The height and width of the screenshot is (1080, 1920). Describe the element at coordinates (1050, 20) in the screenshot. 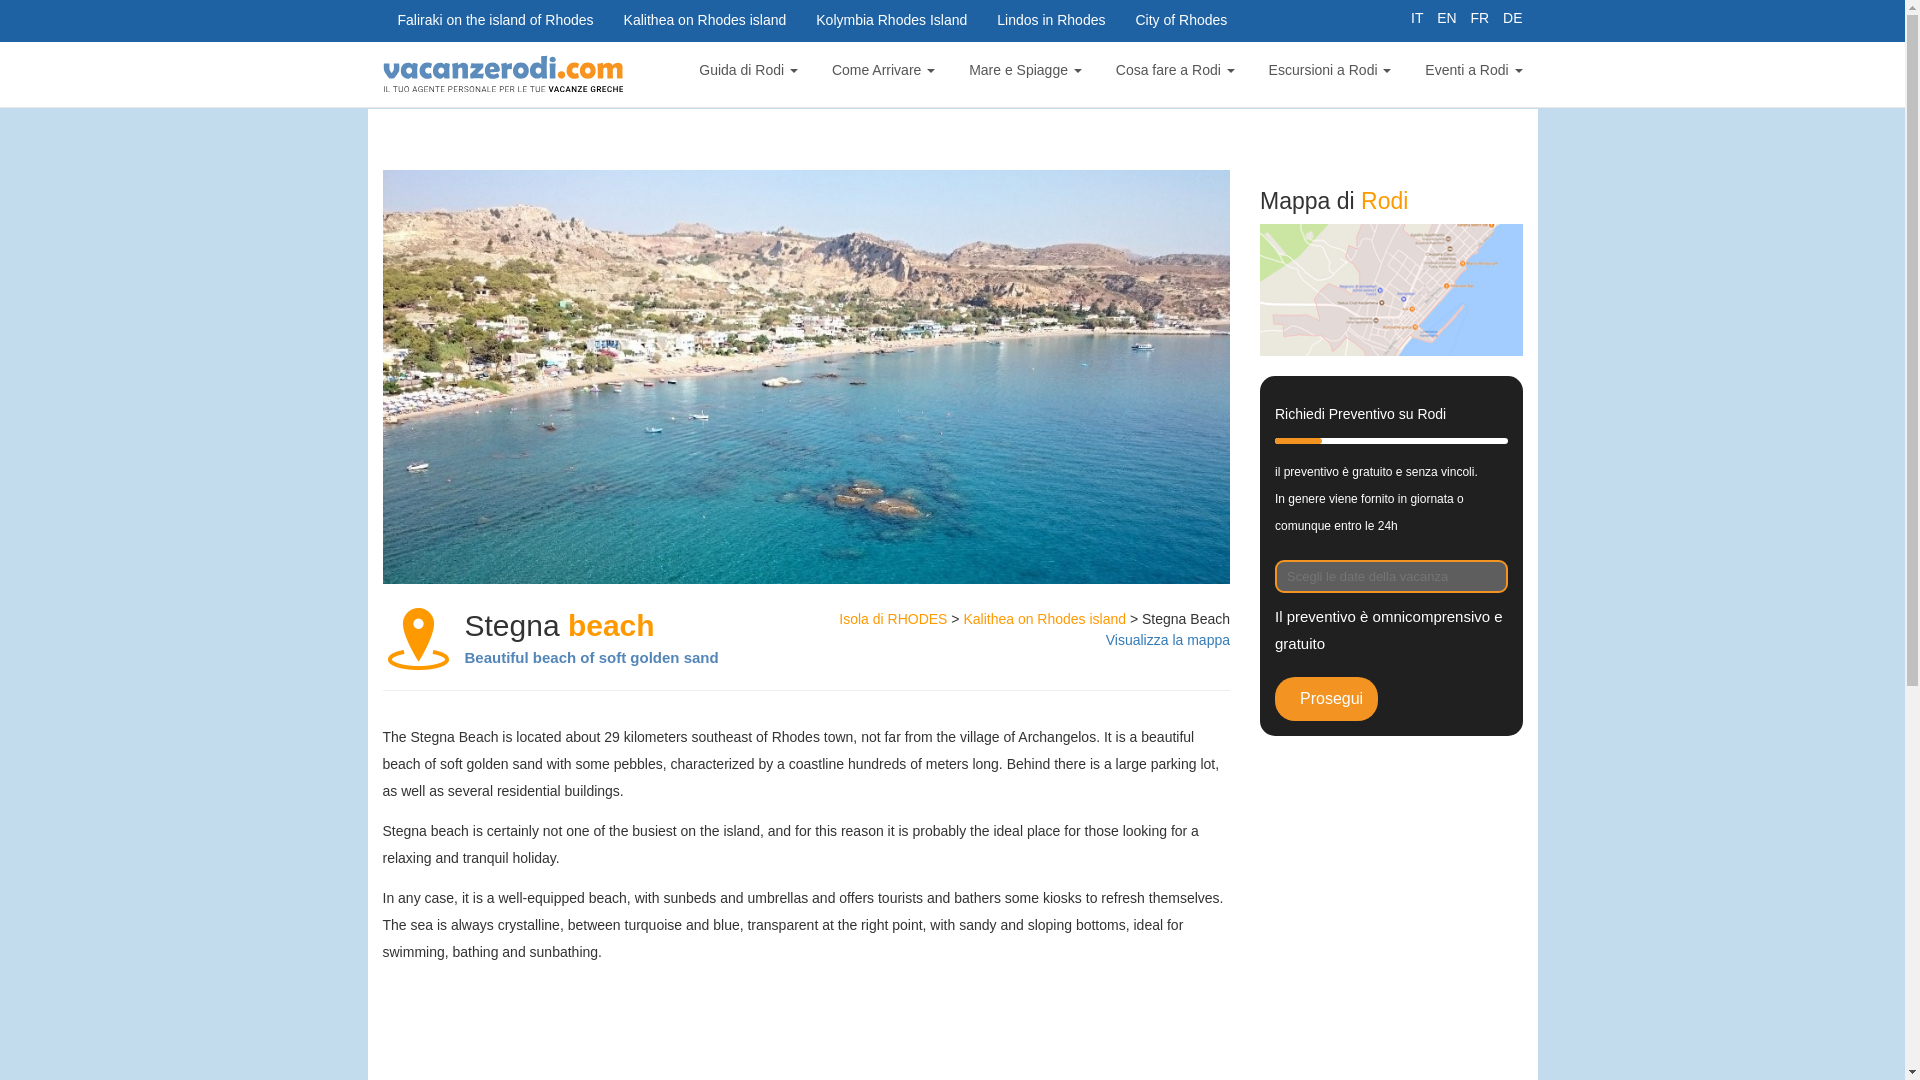

I see `Lindos in Rhodes` at that location.